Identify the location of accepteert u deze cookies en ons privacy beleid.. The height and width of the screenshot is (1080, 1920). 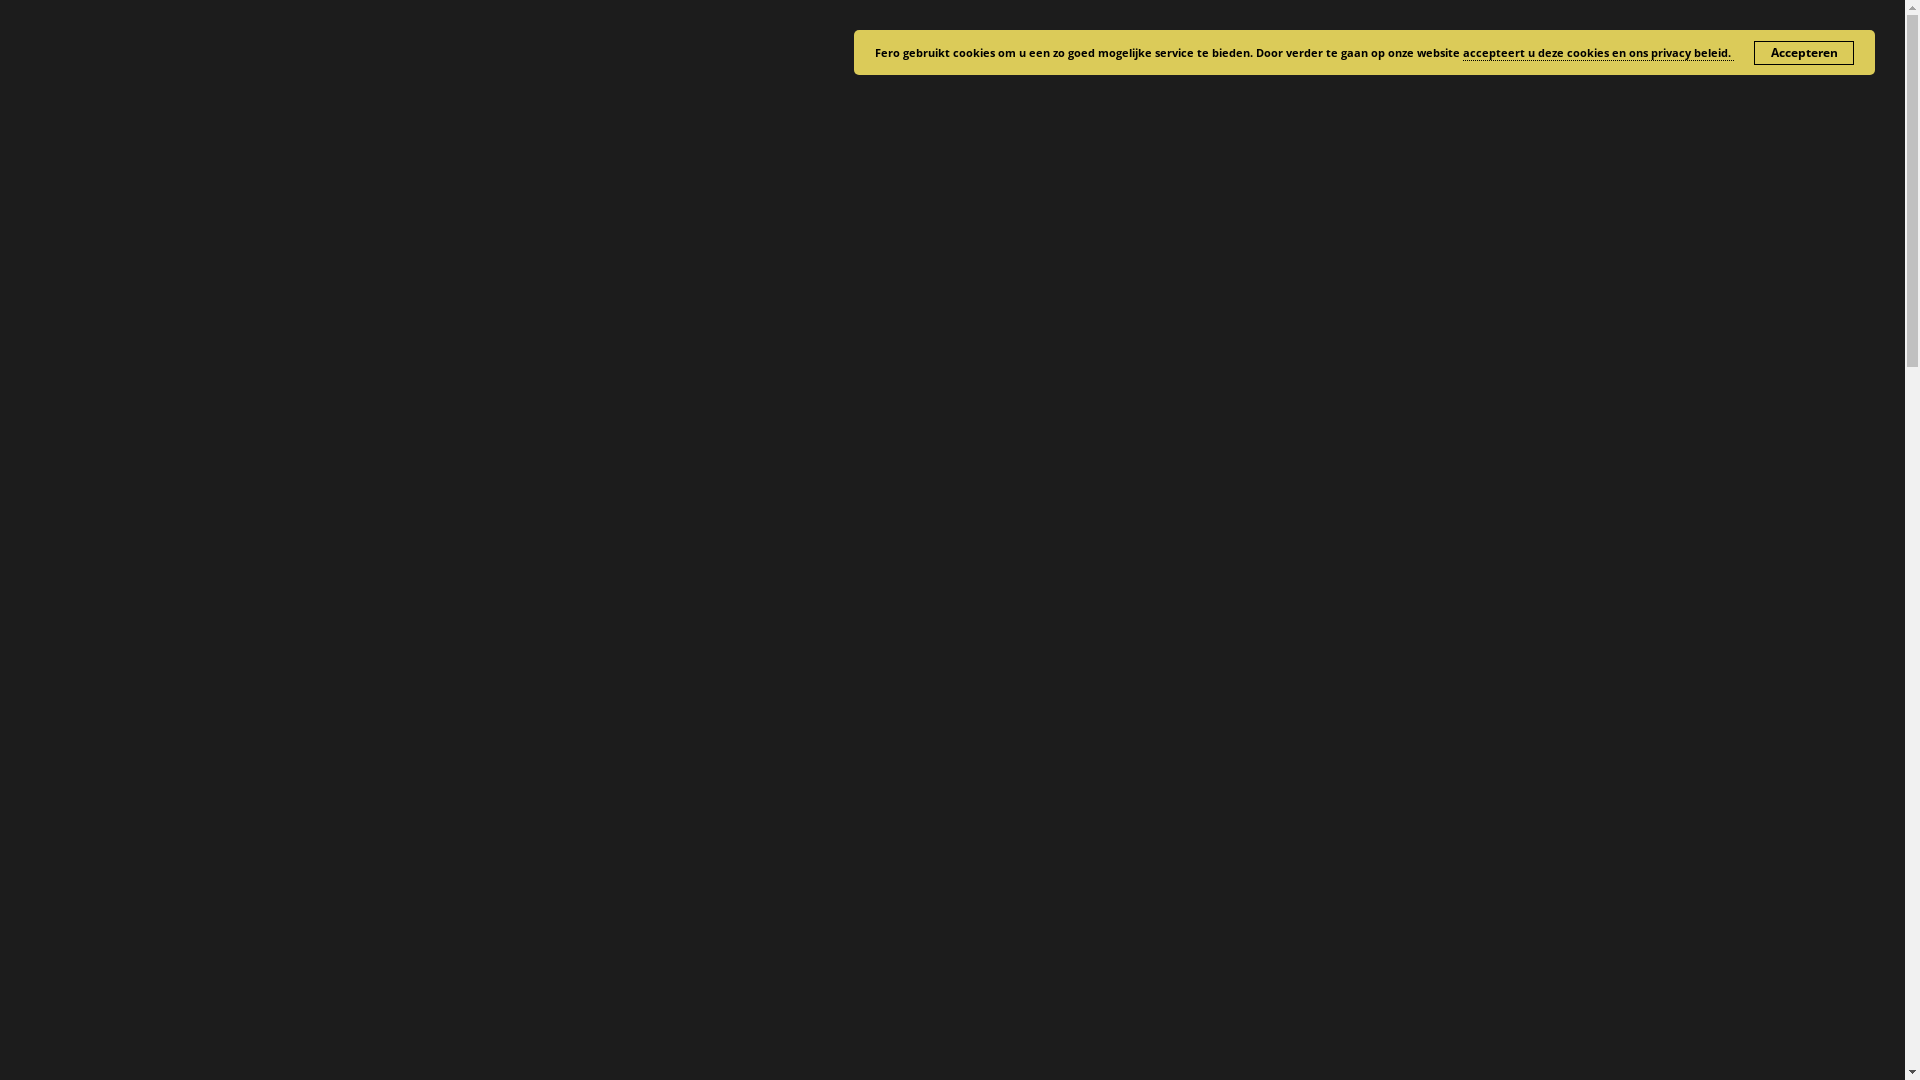
(1598, 53).